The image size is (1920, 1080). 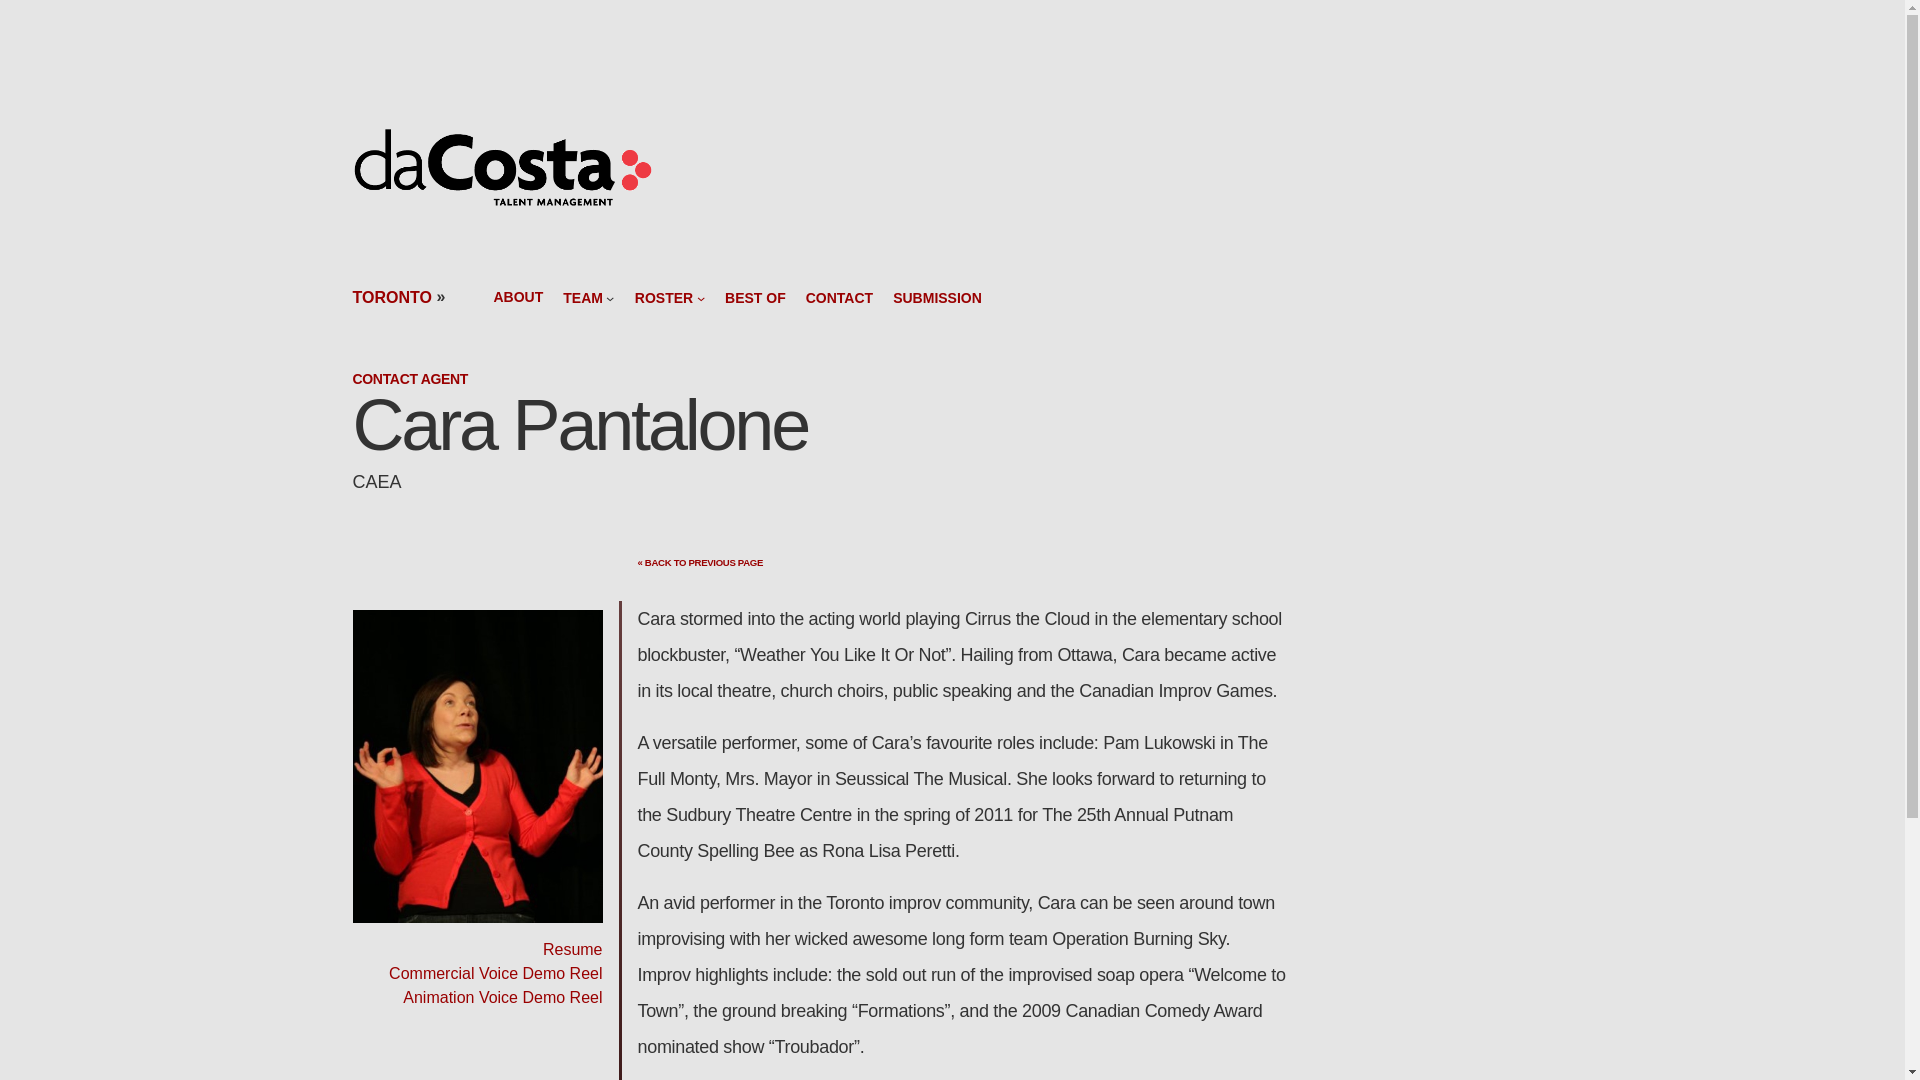 I want to click on SUBMISSION, so click(x=936, y=297).